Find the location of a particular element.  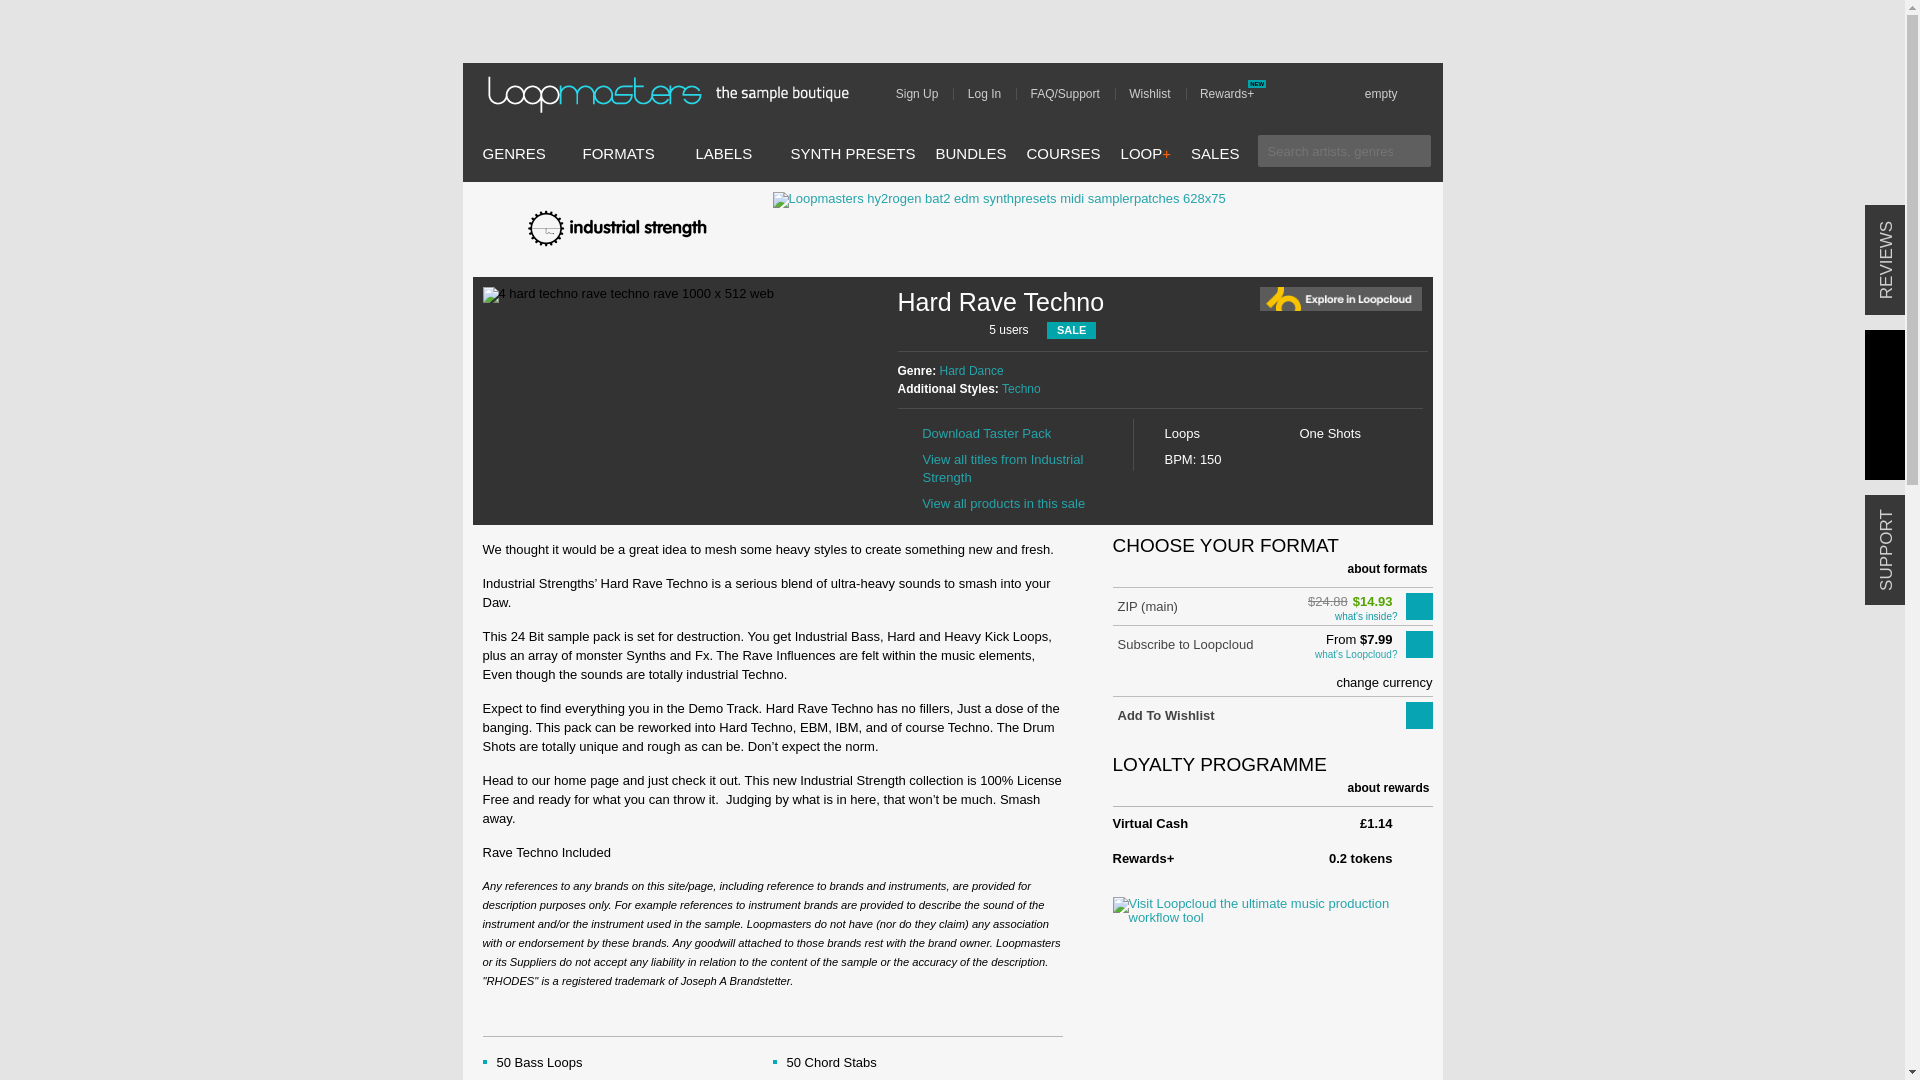

Loopmasters - the sample boutique is located at coordinates (674, 94).